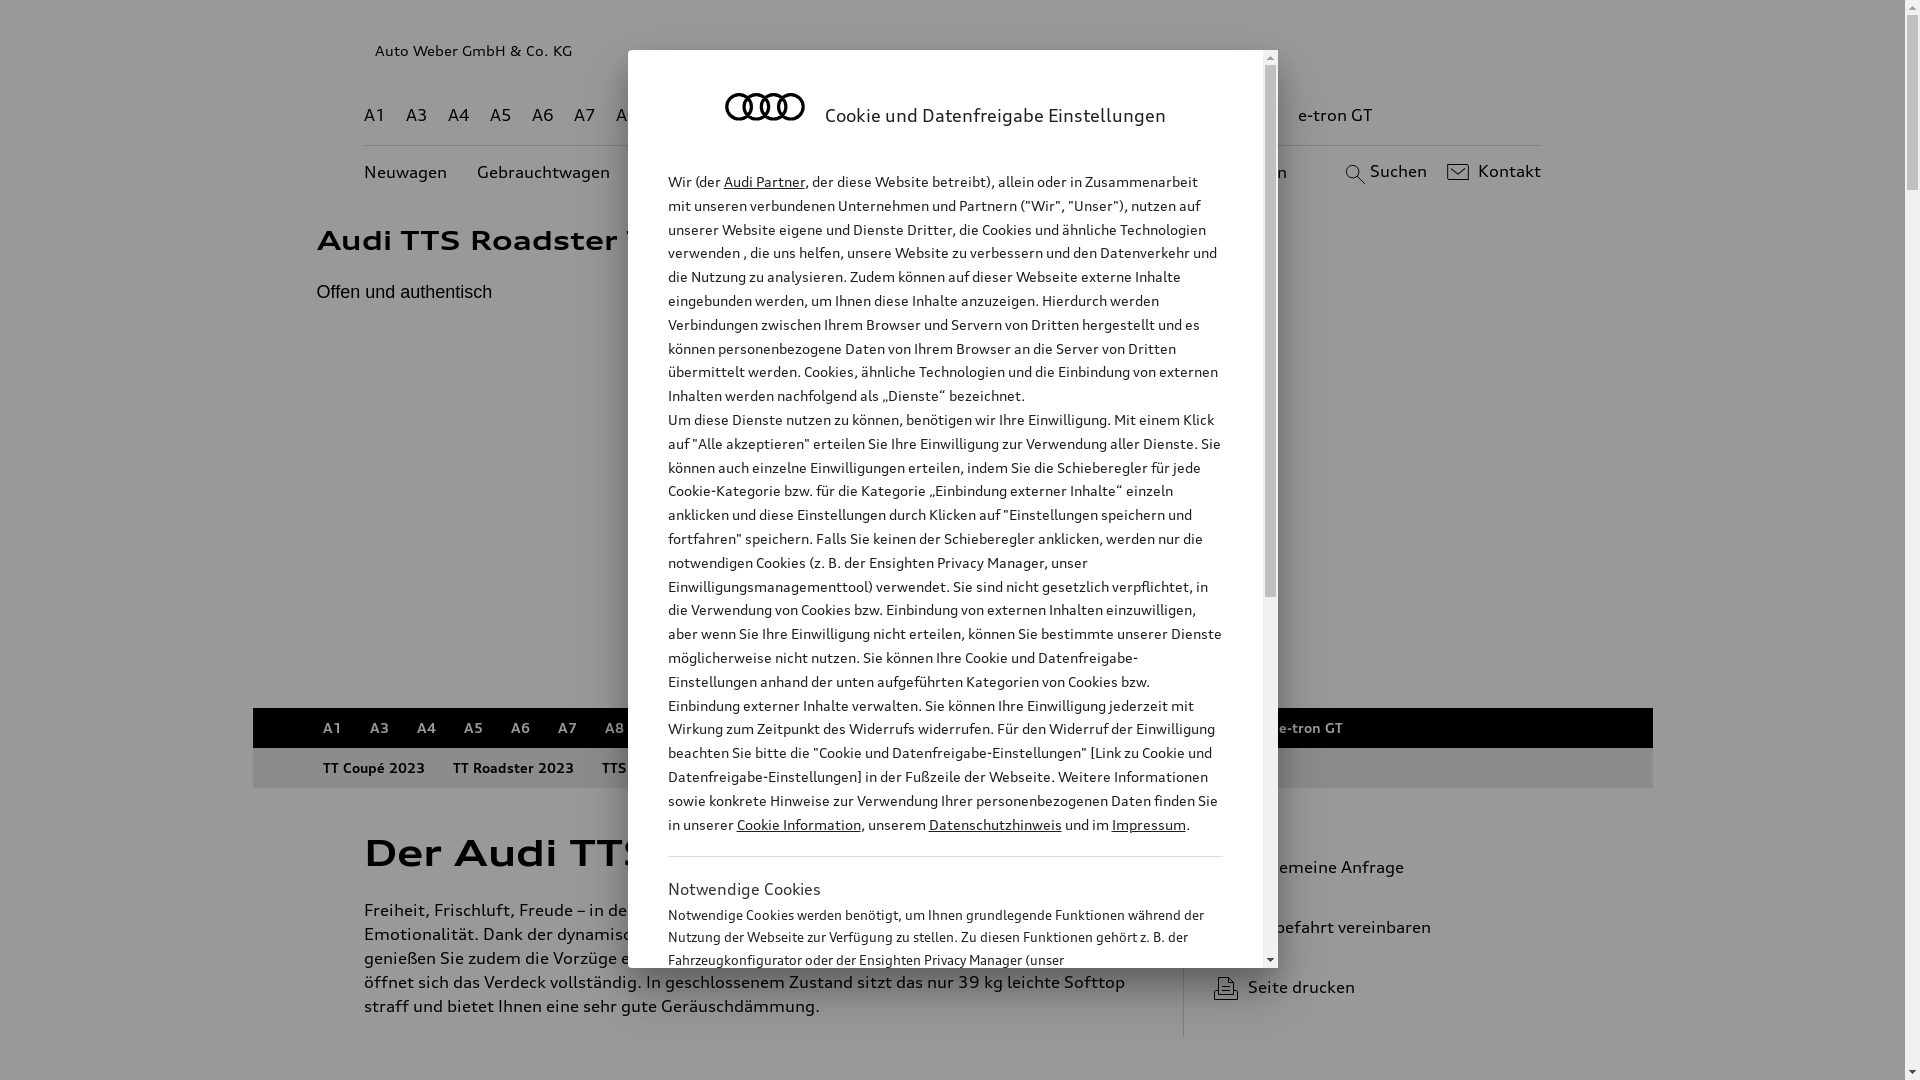 This screenshot has width=1920, height=1080. Describe the element at coordinates (1075, 116) in the screenshot. I see `TT` at that location.